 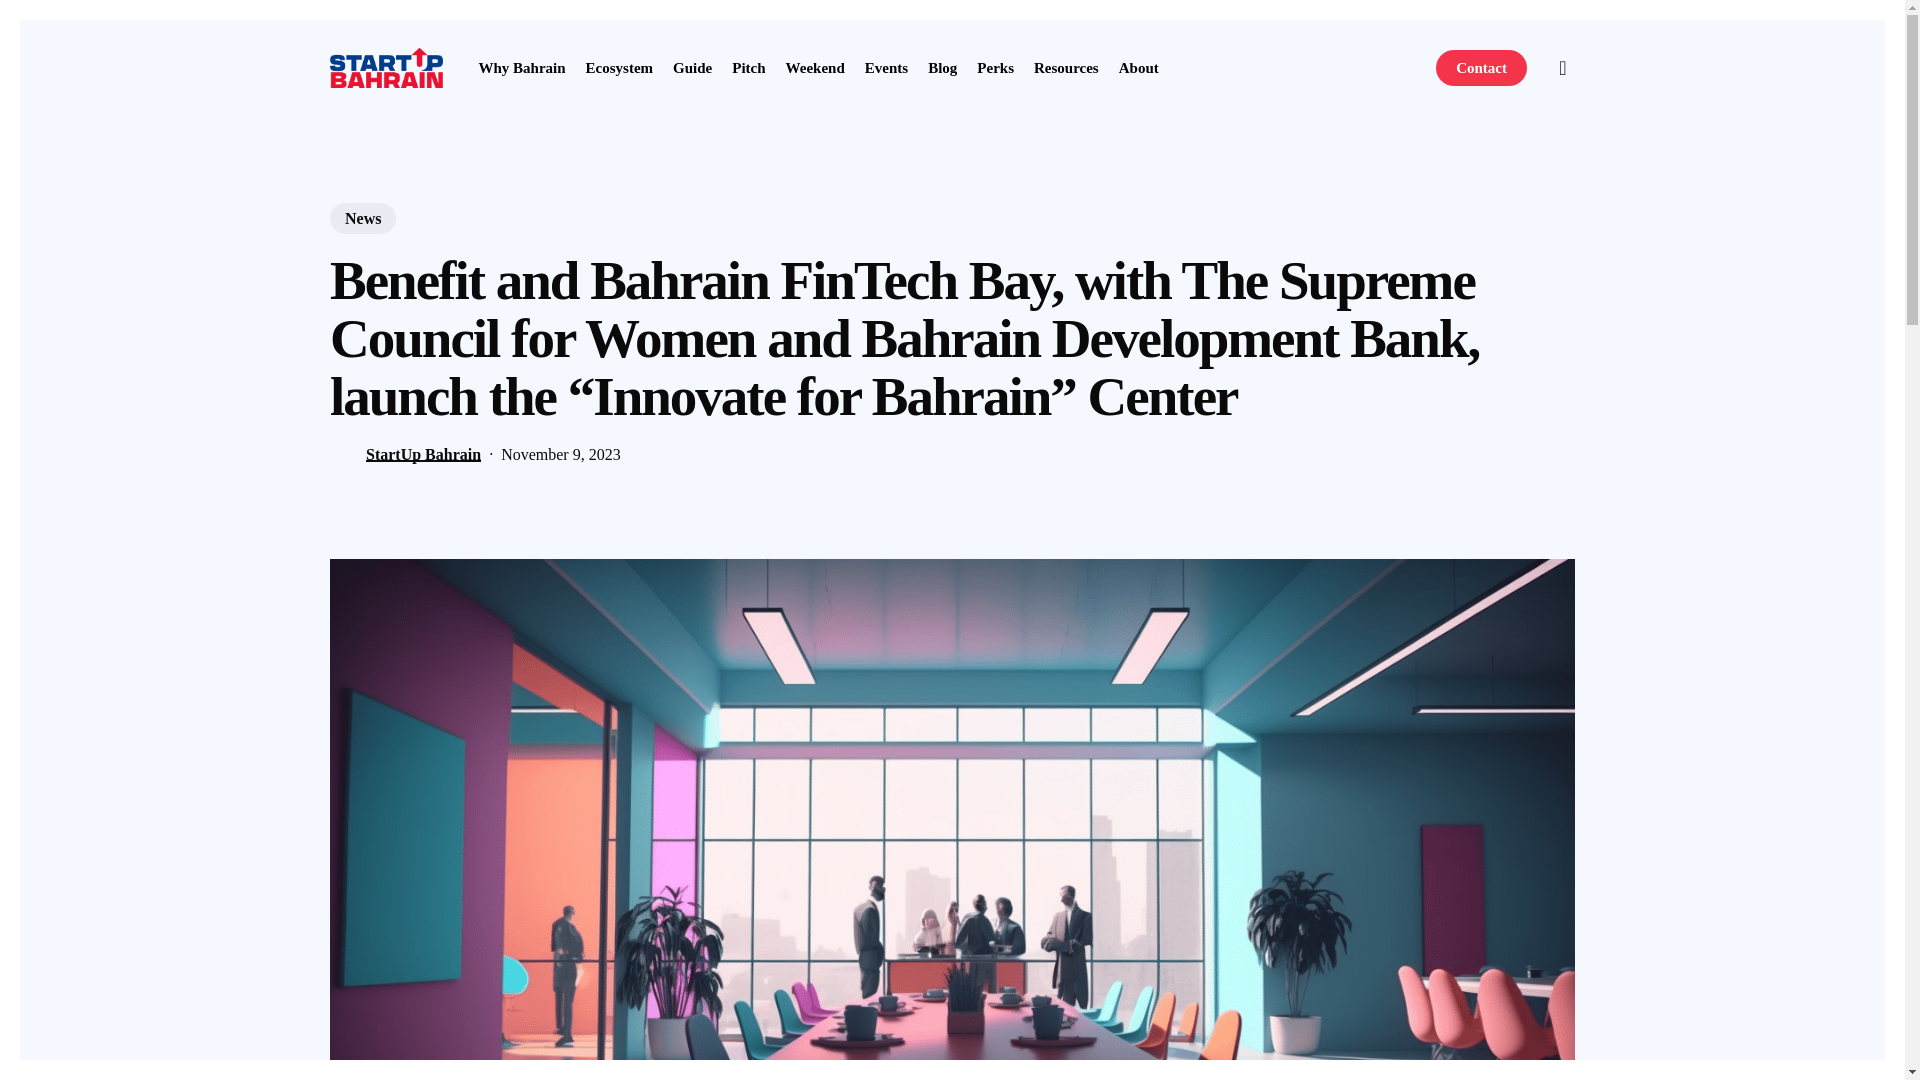 I want to click on Ecosystem, so click(x=620, y=67).